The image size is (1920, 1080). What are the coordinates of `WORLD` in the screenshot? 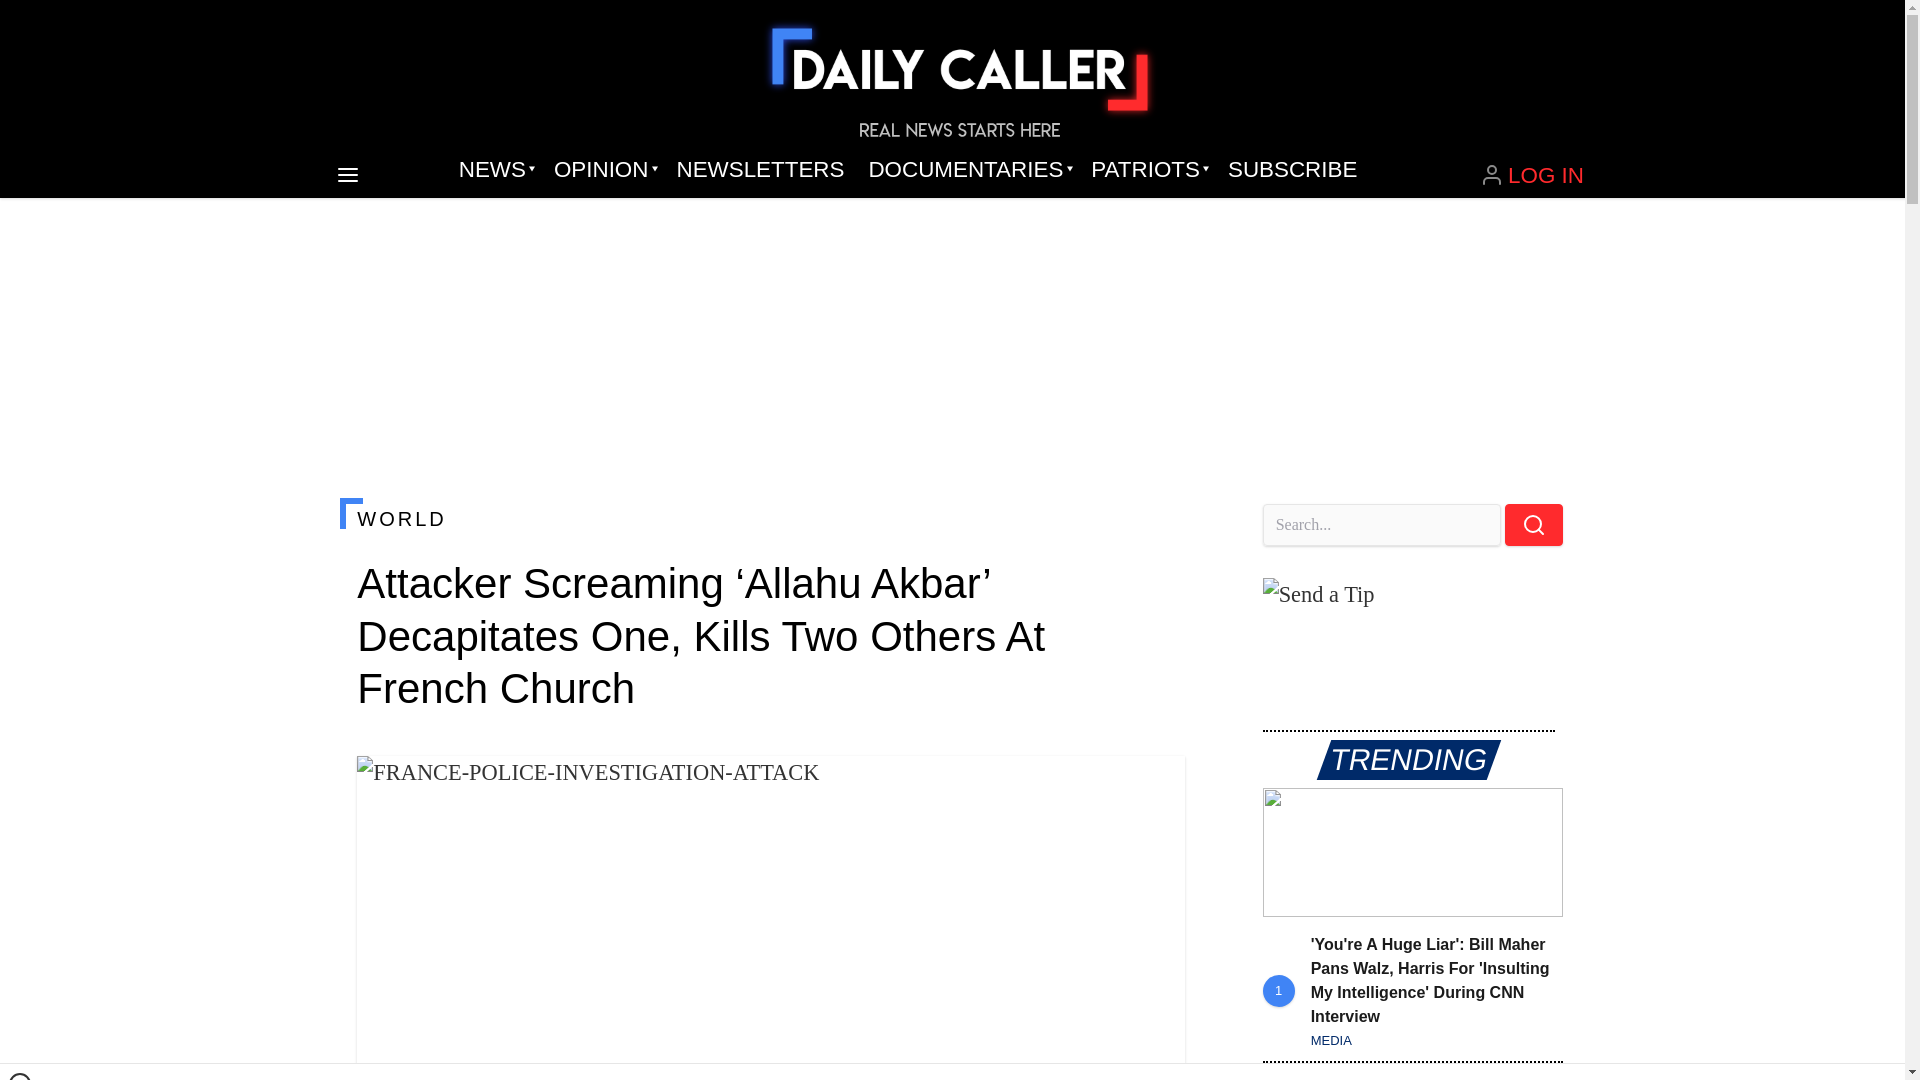 It's located at (770, 518).